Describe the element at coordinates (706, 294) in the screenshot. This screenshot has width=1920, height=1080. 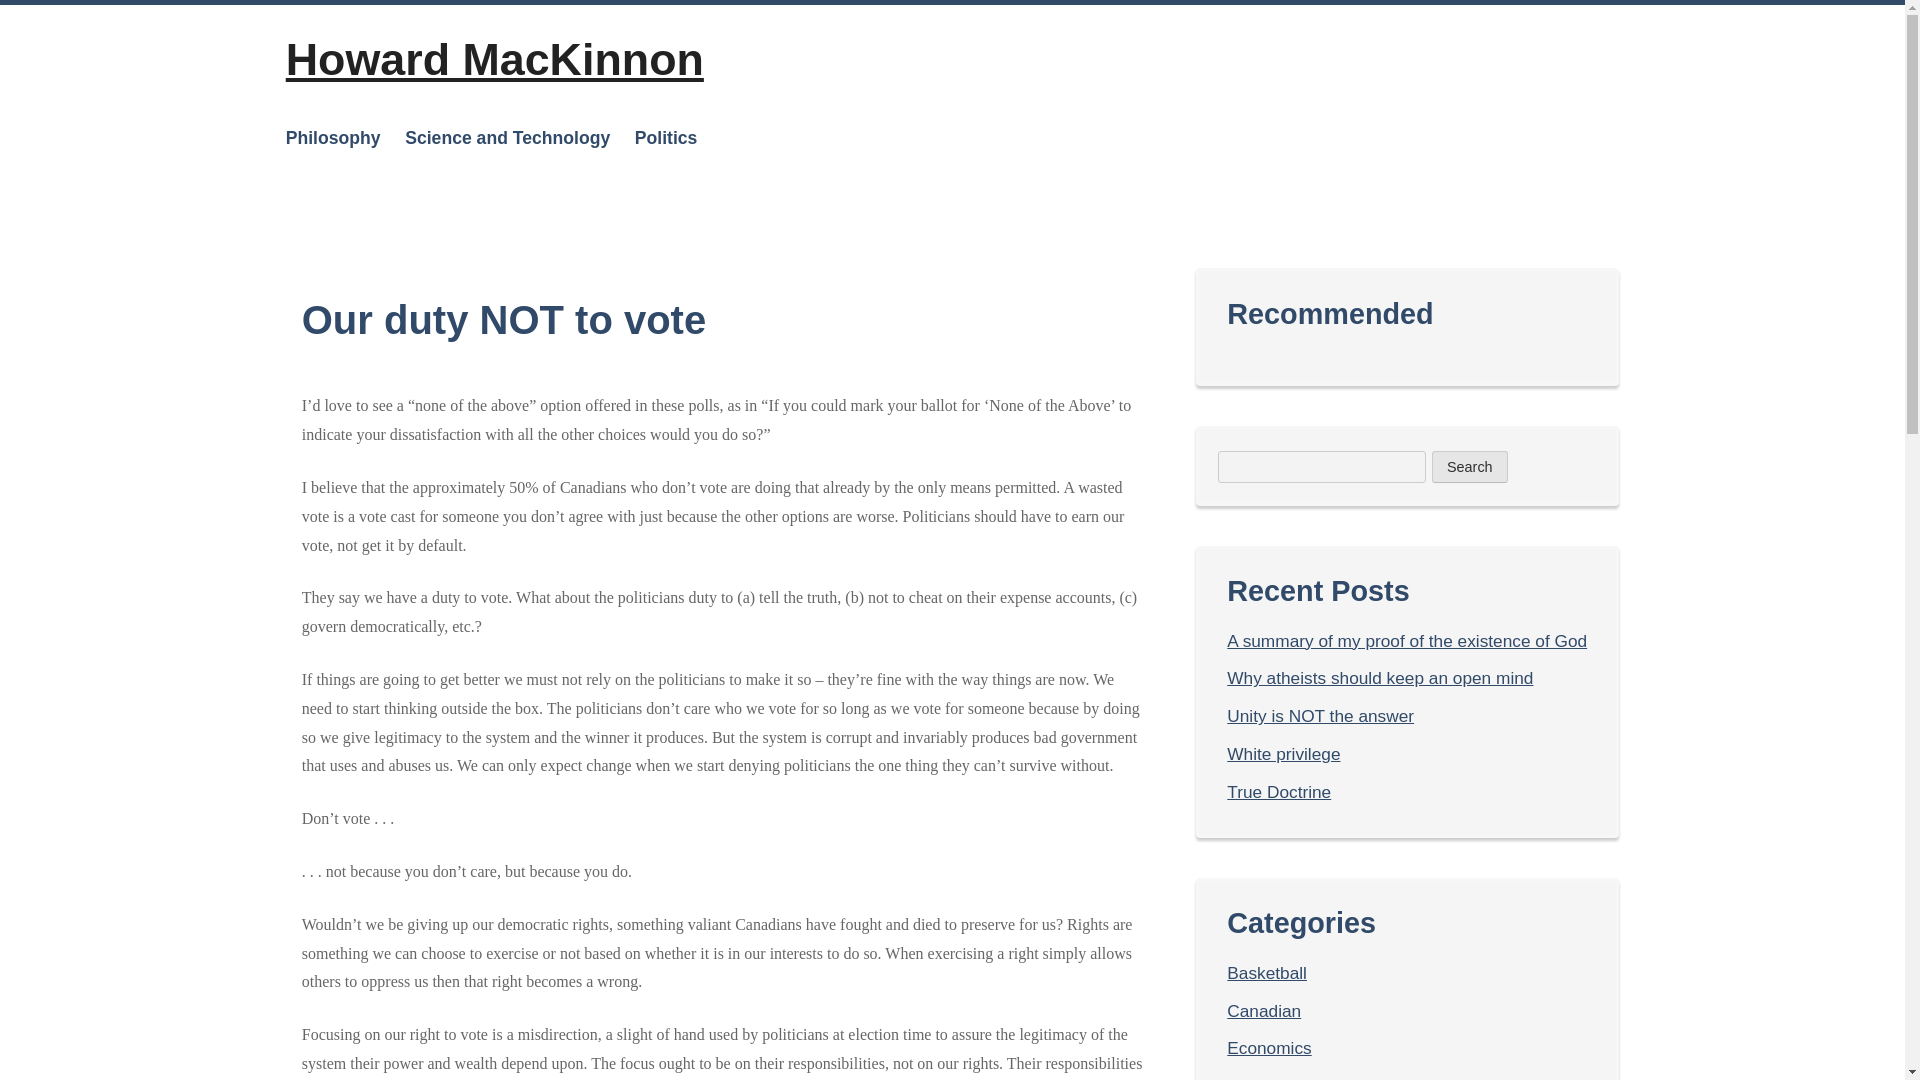
I see `Nova Scotia` at that location.